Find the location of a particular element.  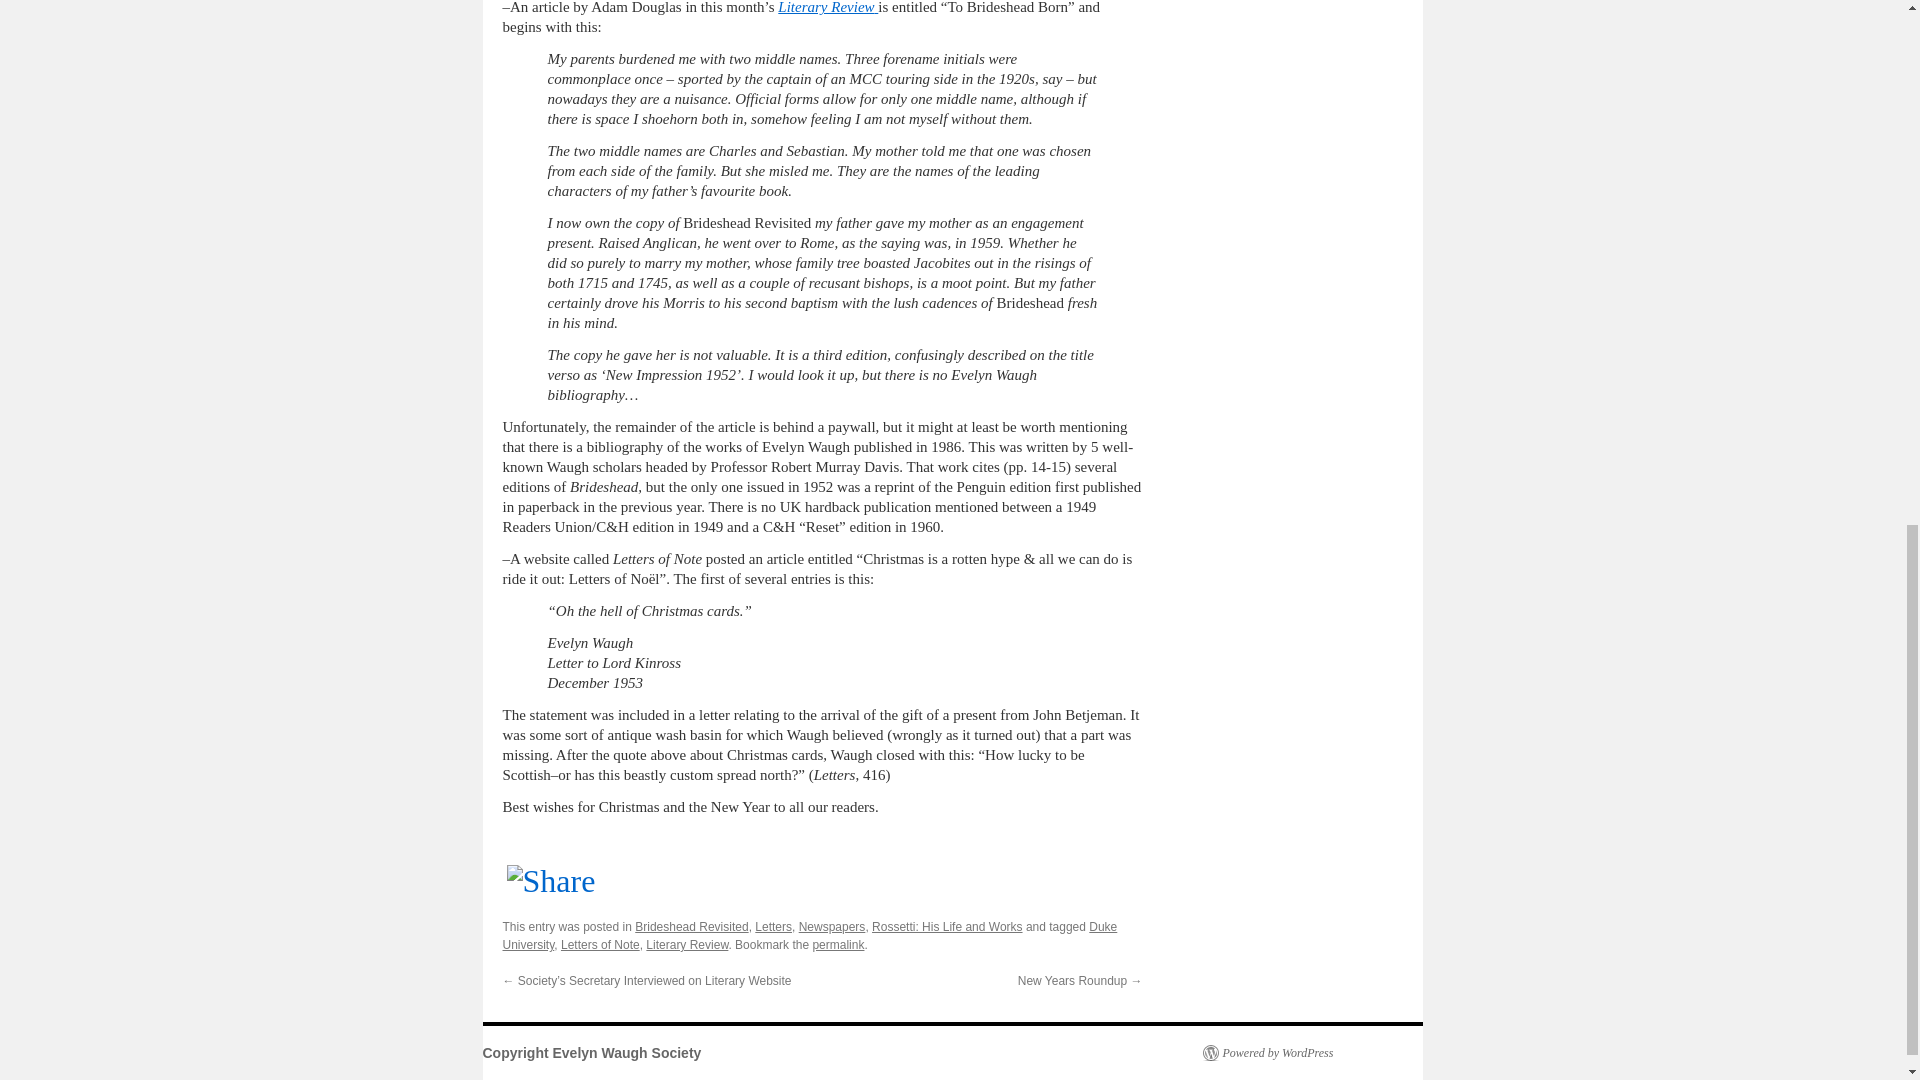

Literary Review is located at coordinates (686, 944).